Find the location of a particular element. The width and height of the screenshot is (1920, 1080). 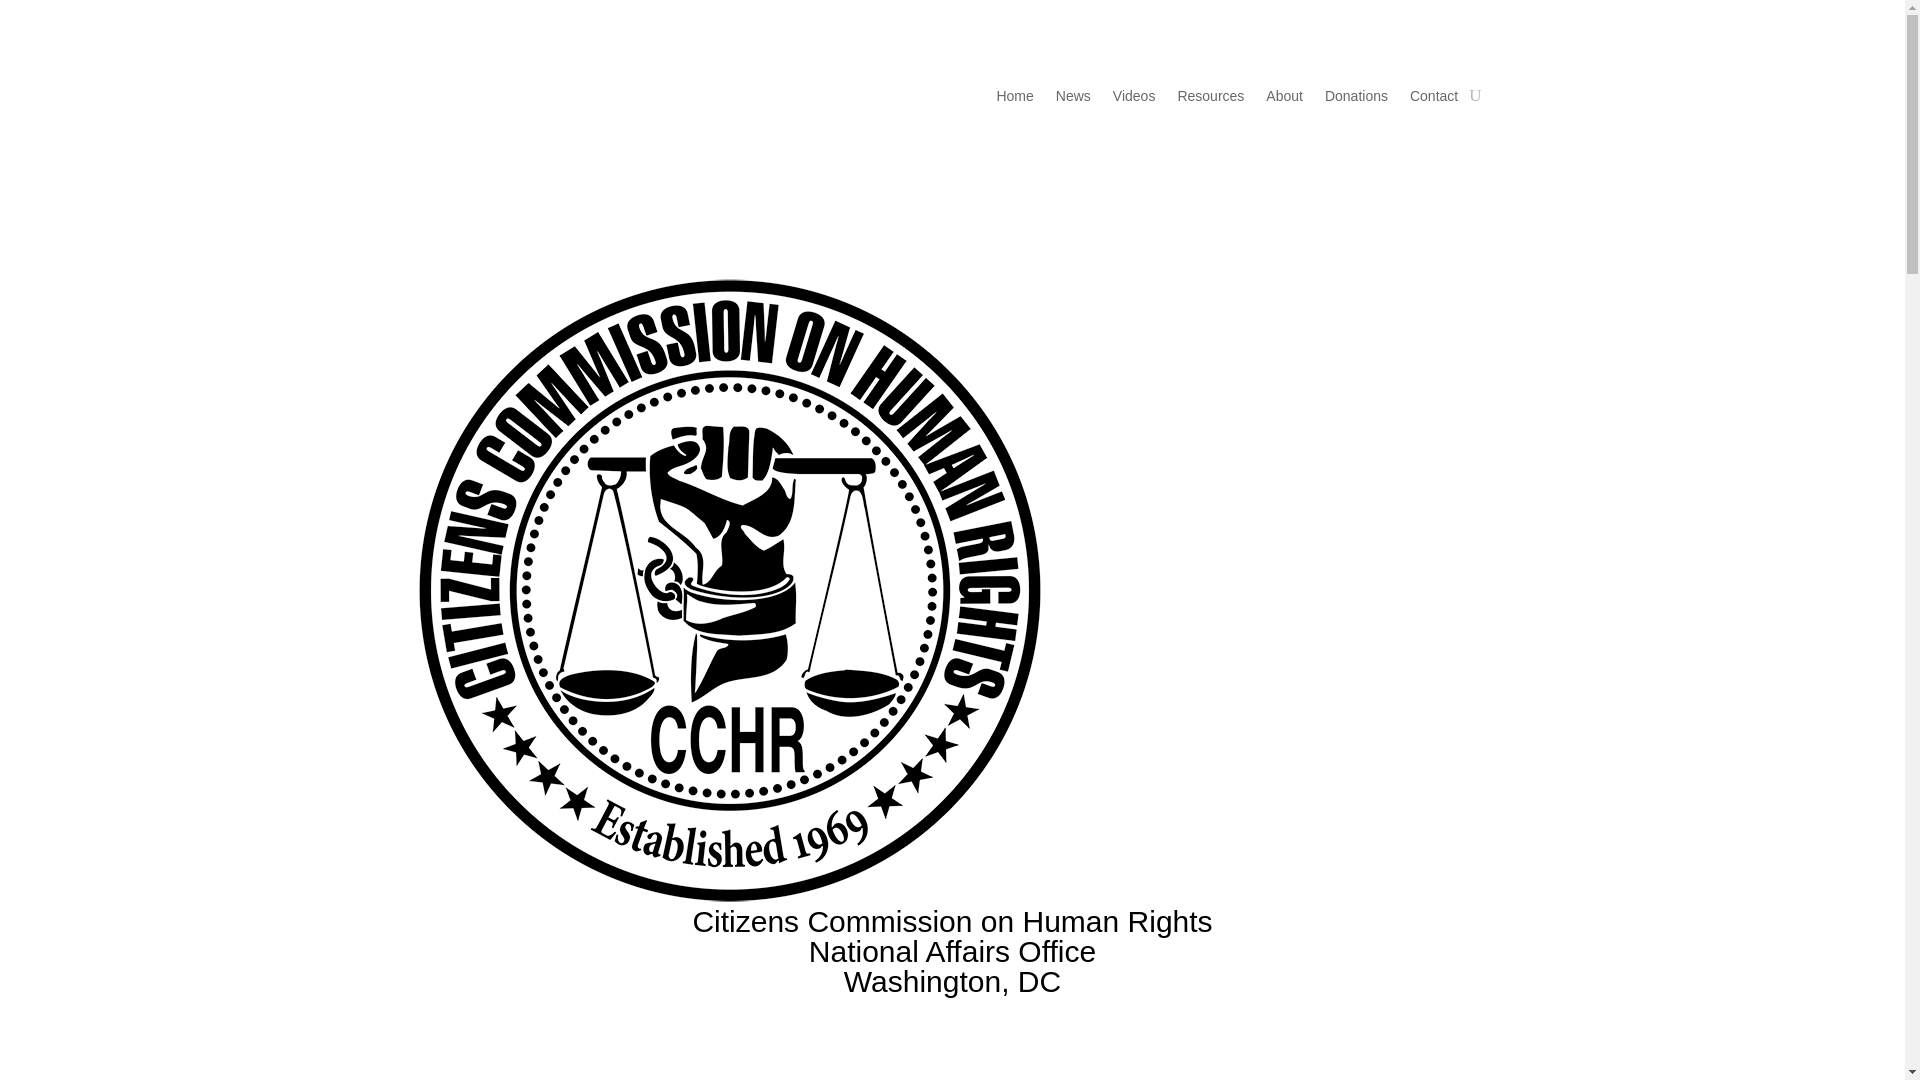

Home is located at coordinates (1014, 100).